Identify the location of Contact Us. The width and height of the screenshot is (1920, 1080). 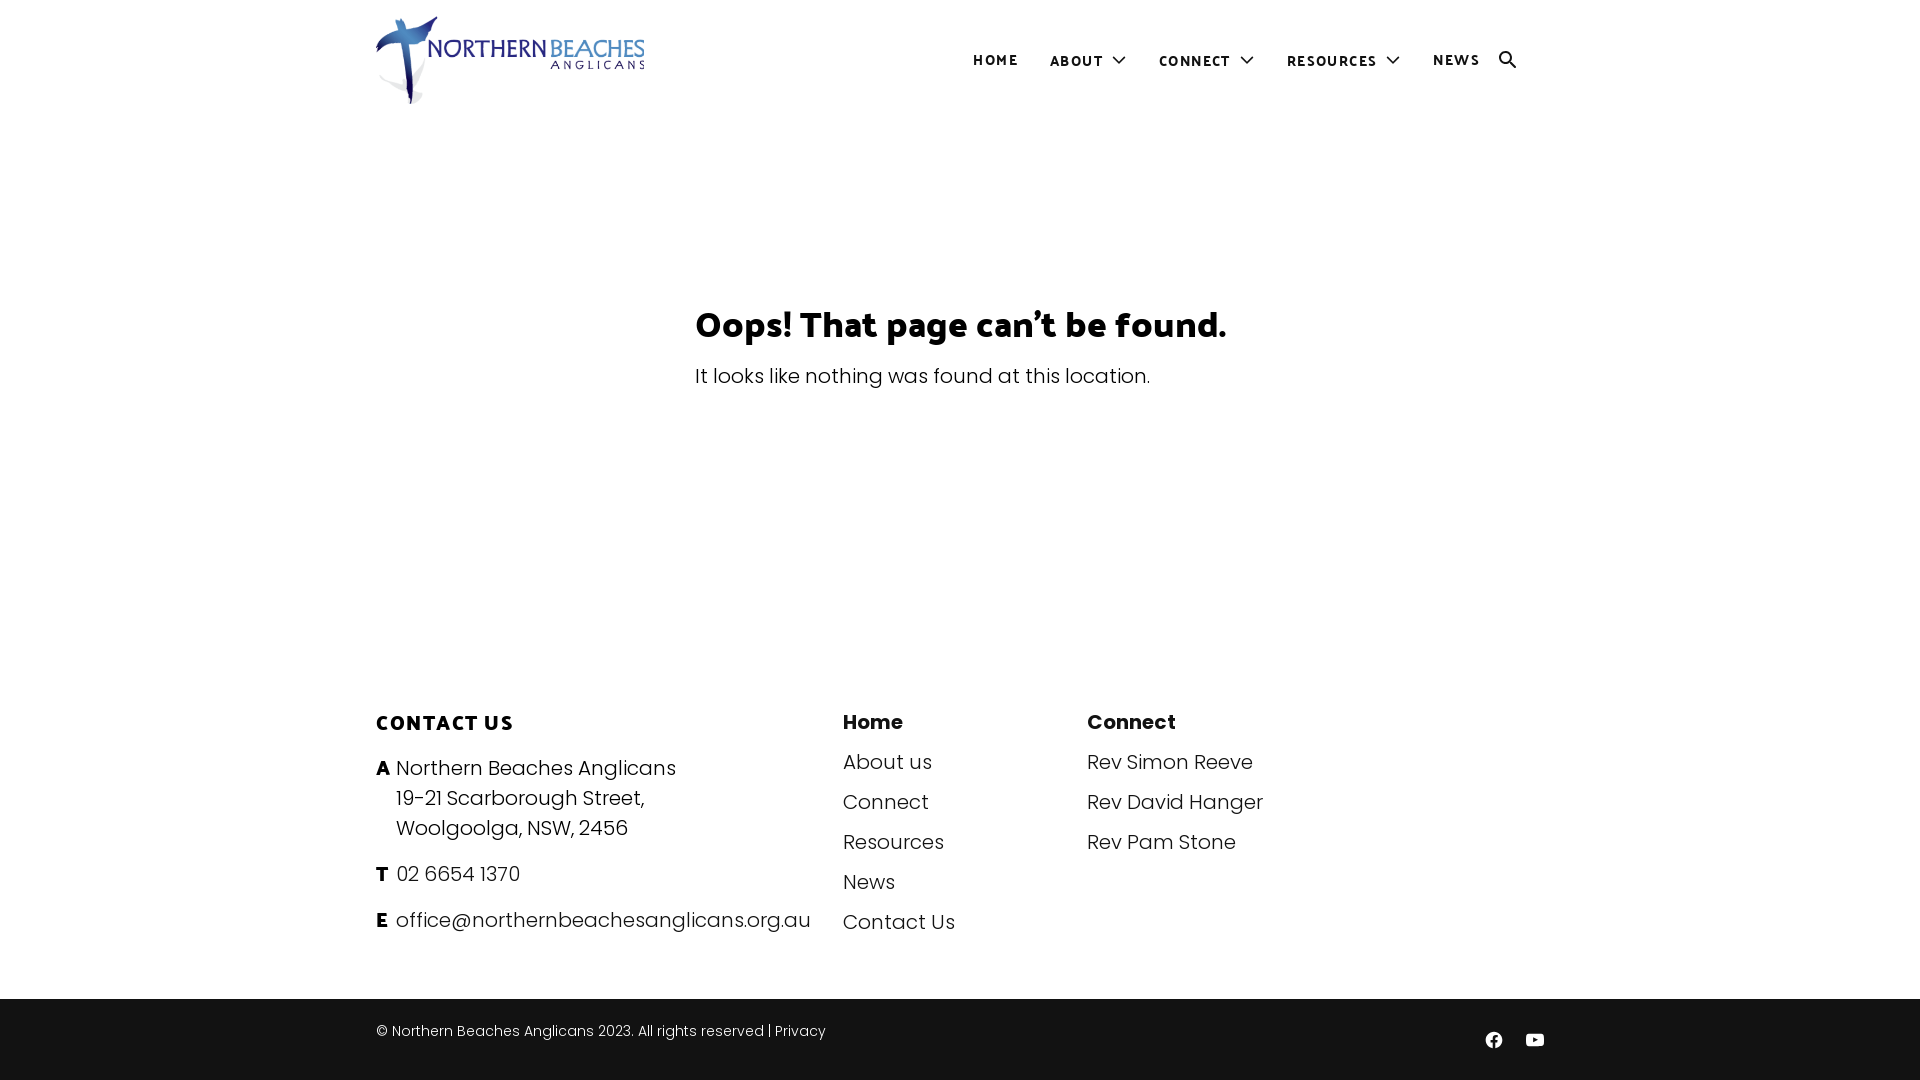
(899, 922).